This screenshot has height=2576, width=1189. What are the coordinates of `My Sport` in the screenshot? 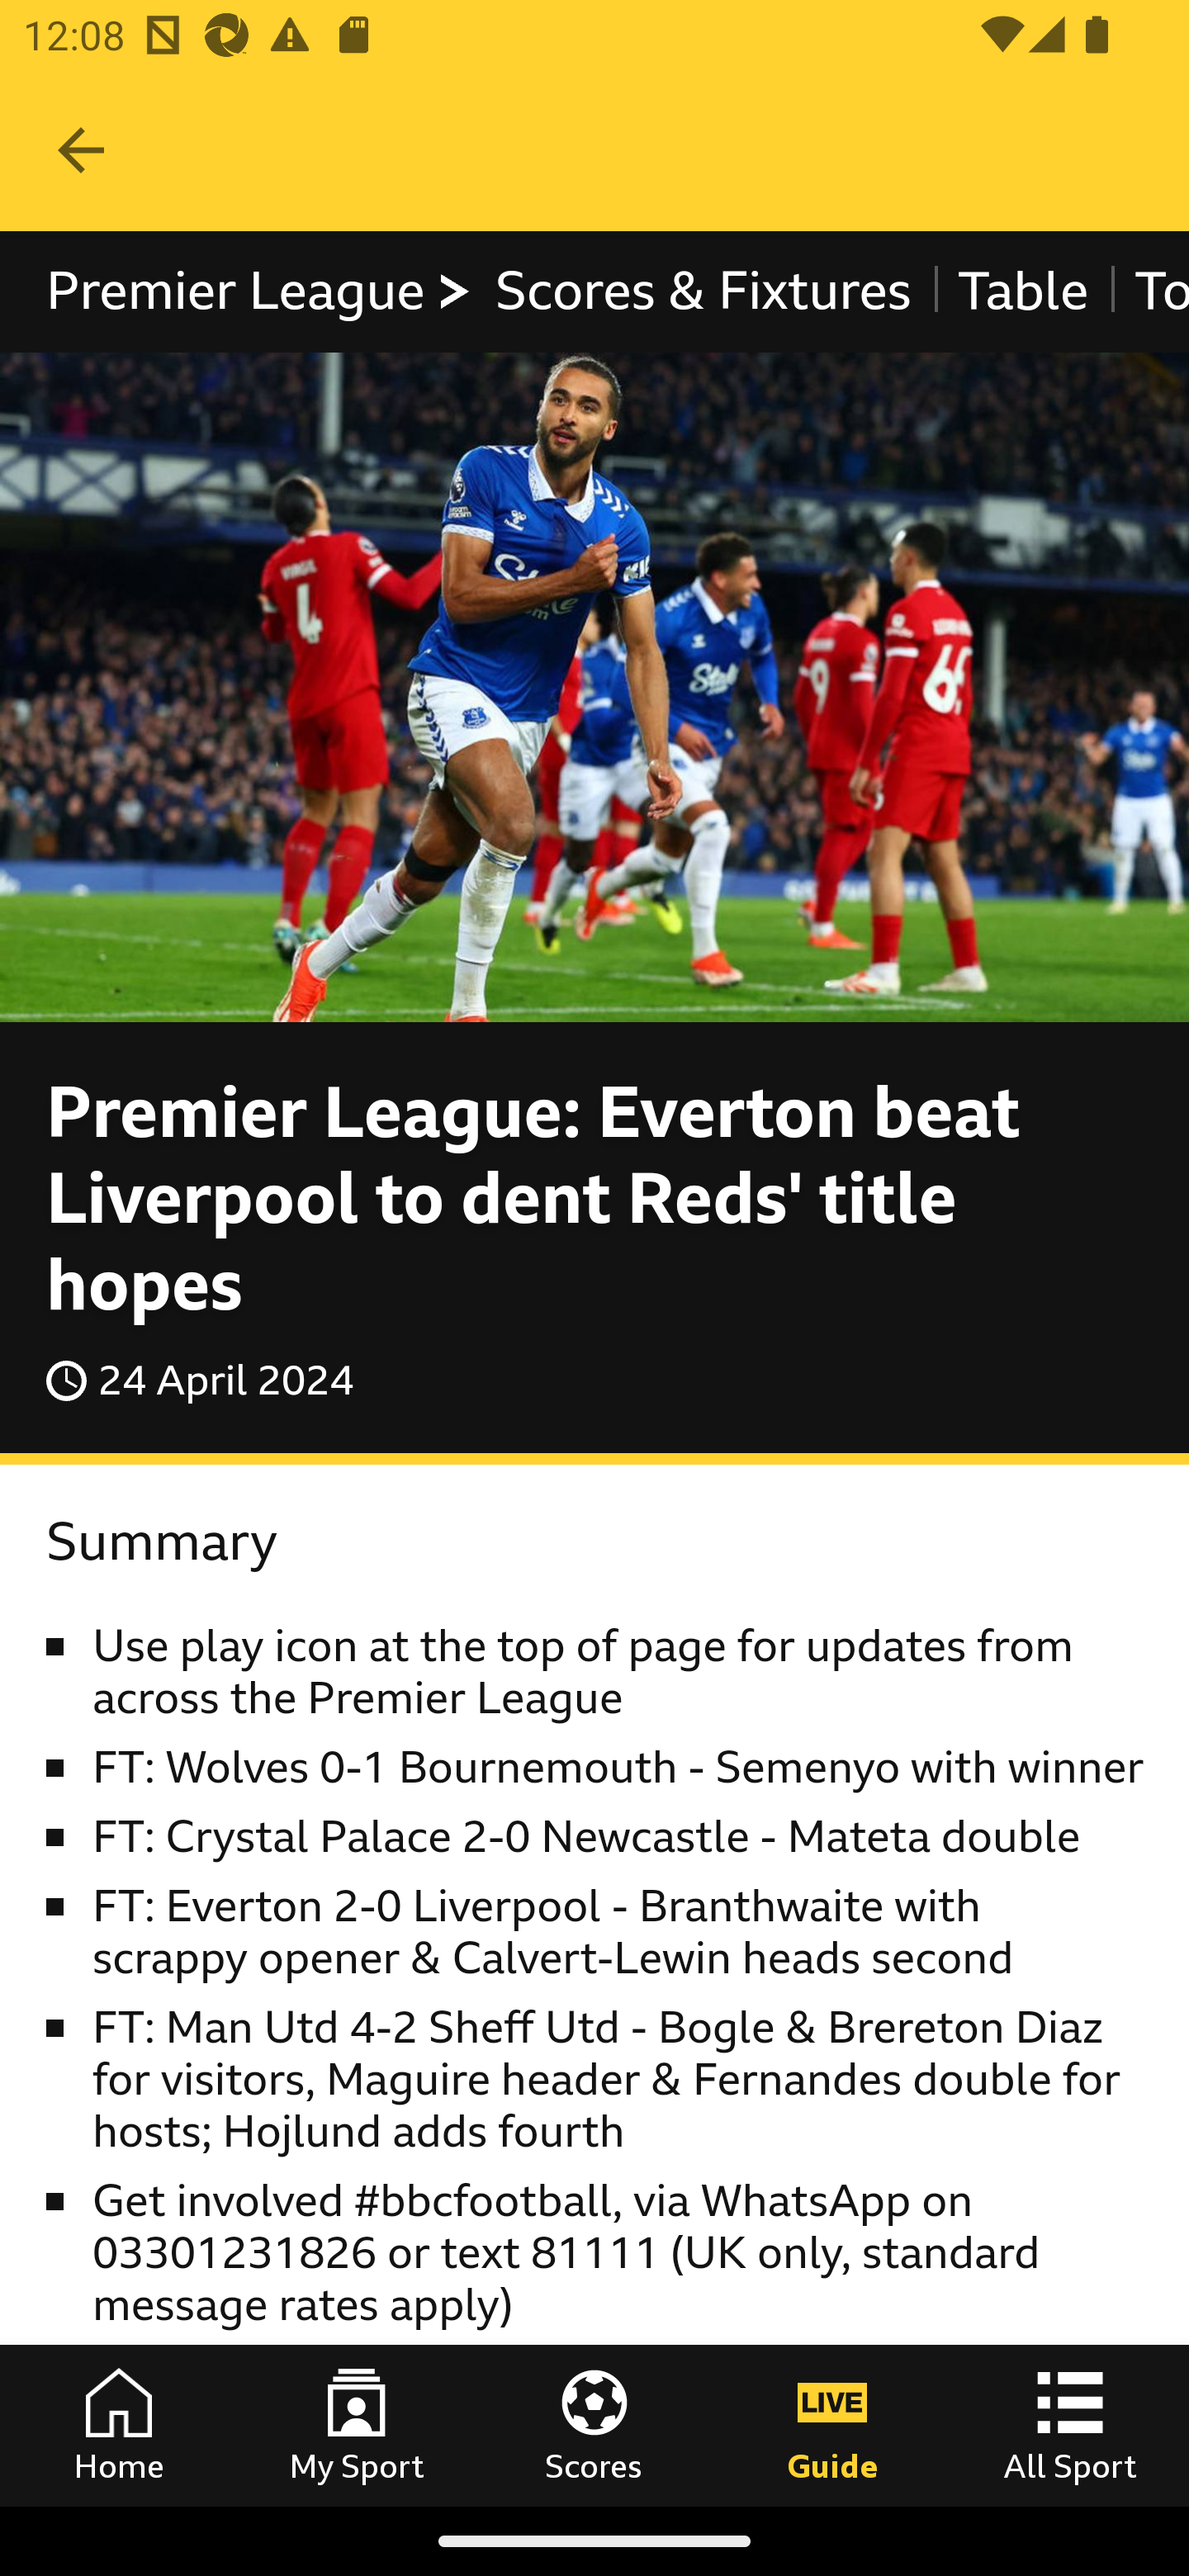 It's located at (357, 2425).